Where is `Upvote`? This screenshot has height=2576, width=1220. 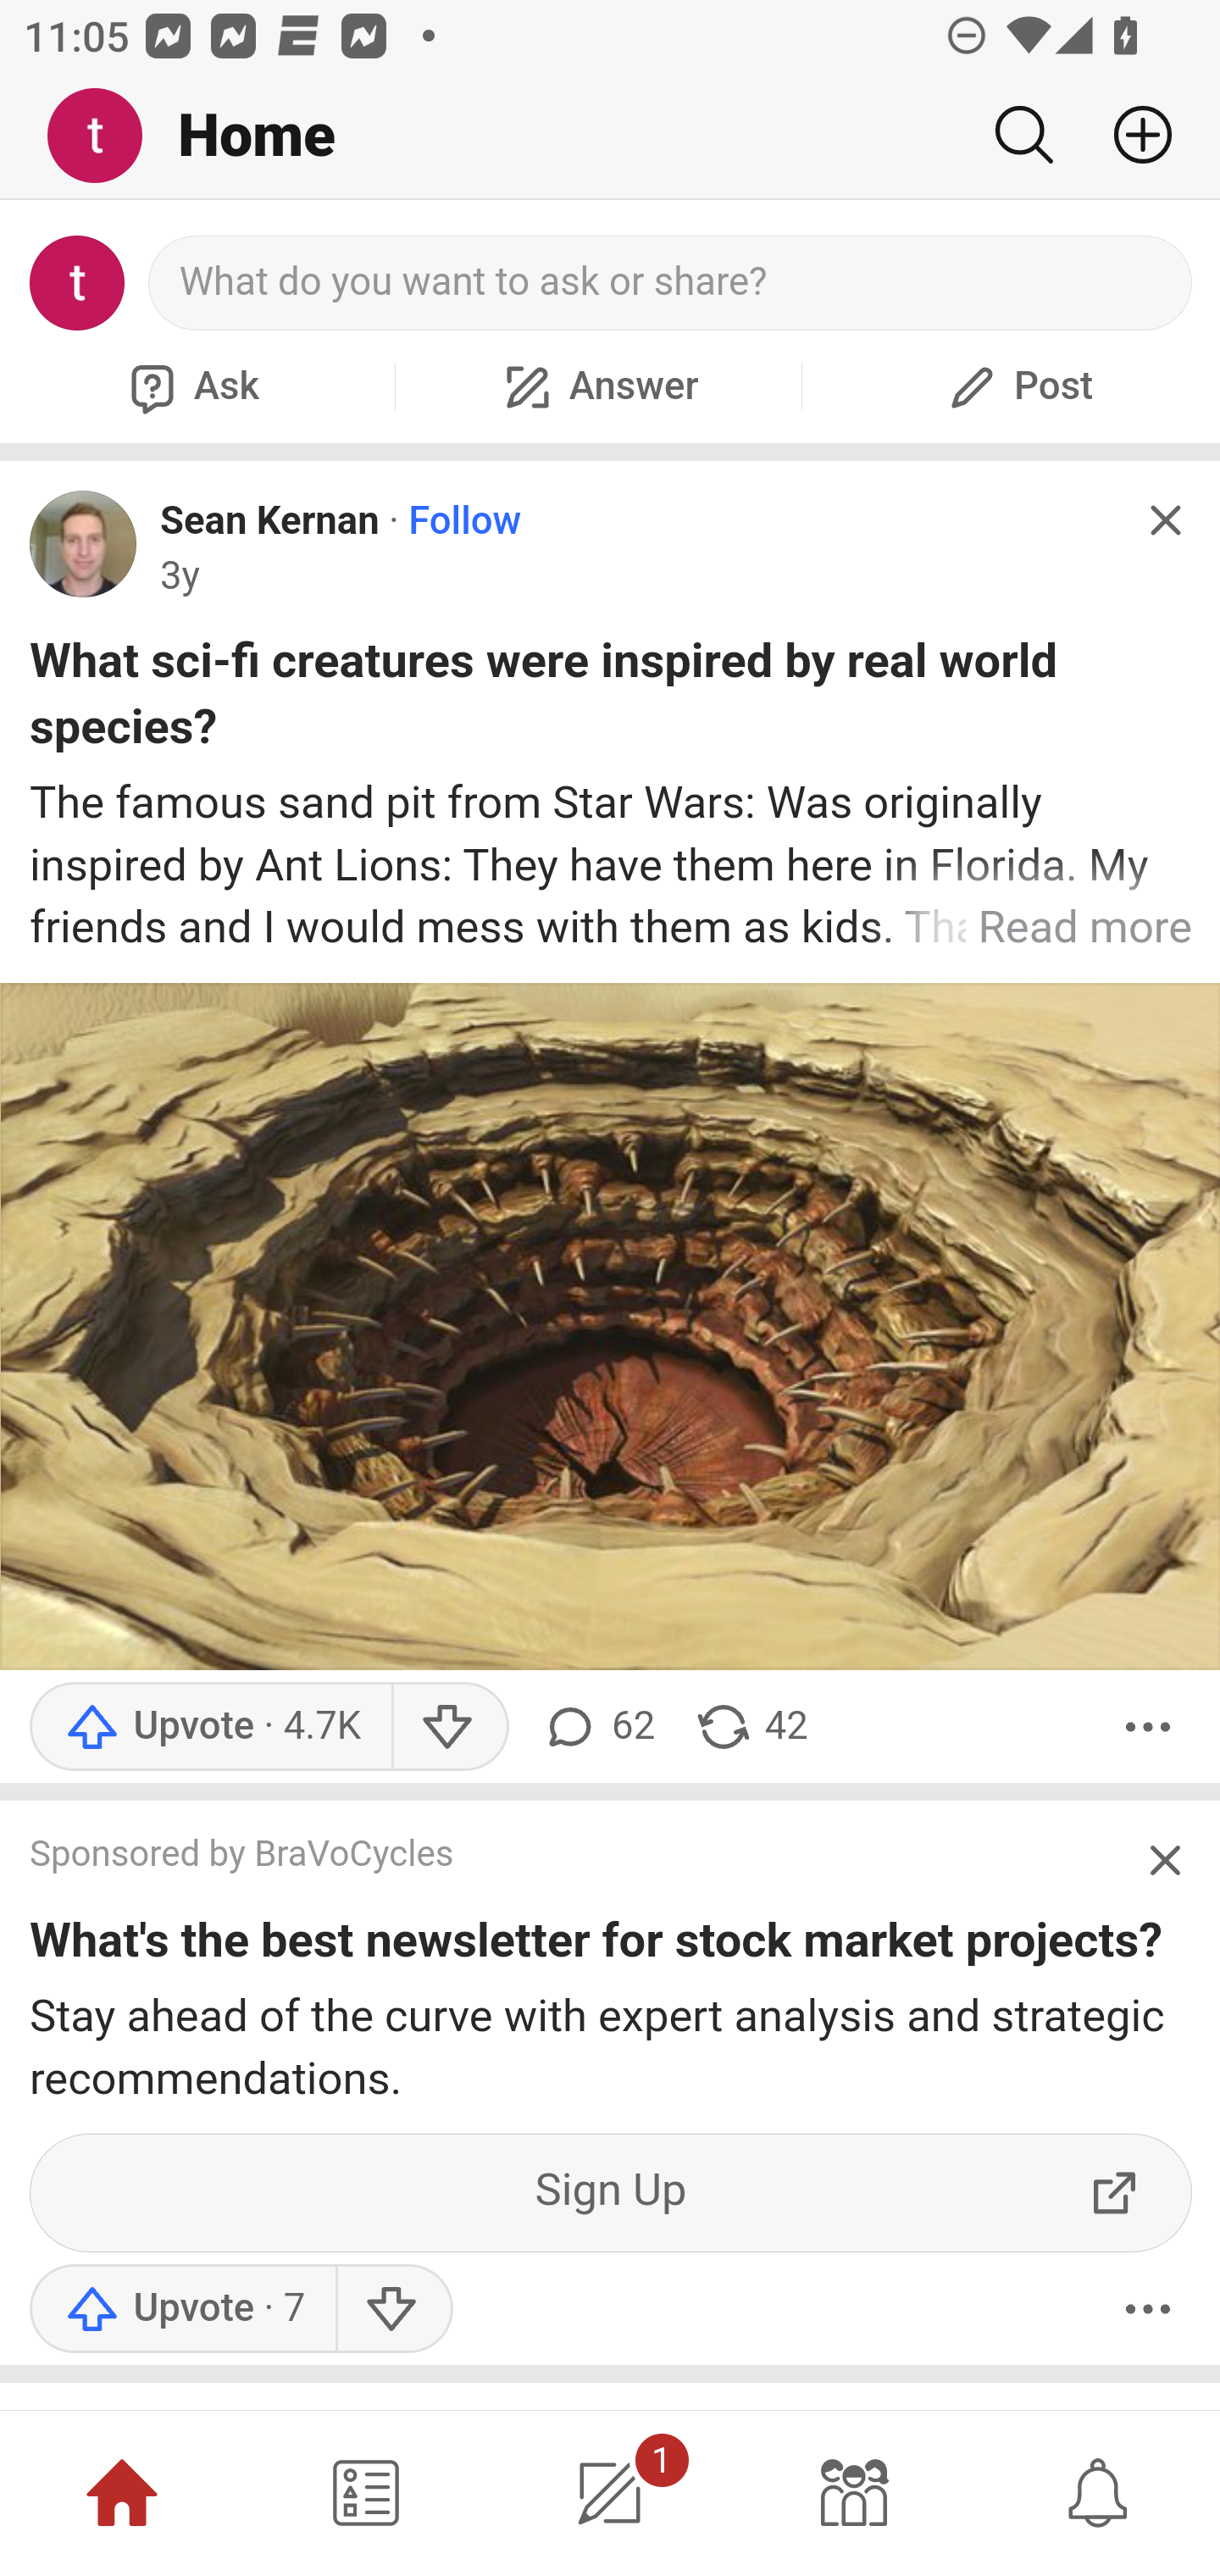 Upvote is located at coordinates (183, 2309).